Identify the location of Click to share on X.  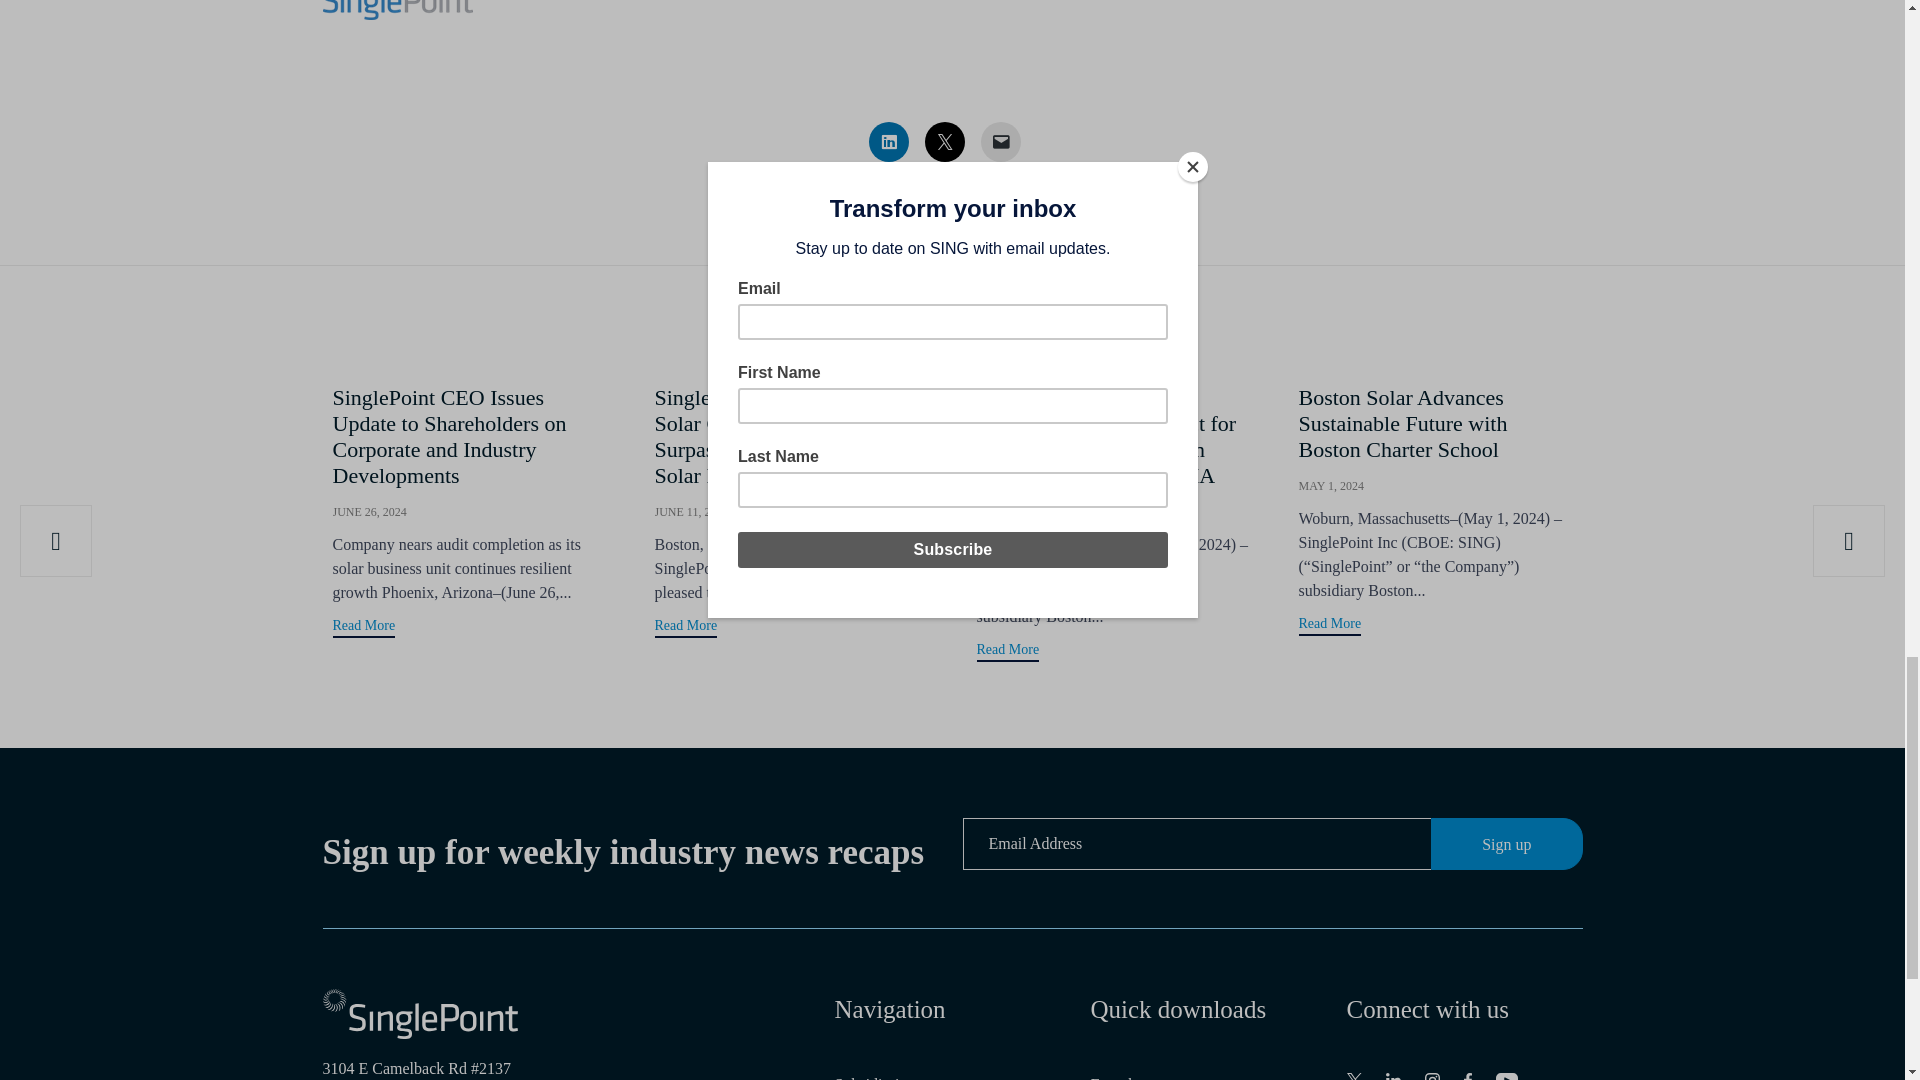
(943, 142).